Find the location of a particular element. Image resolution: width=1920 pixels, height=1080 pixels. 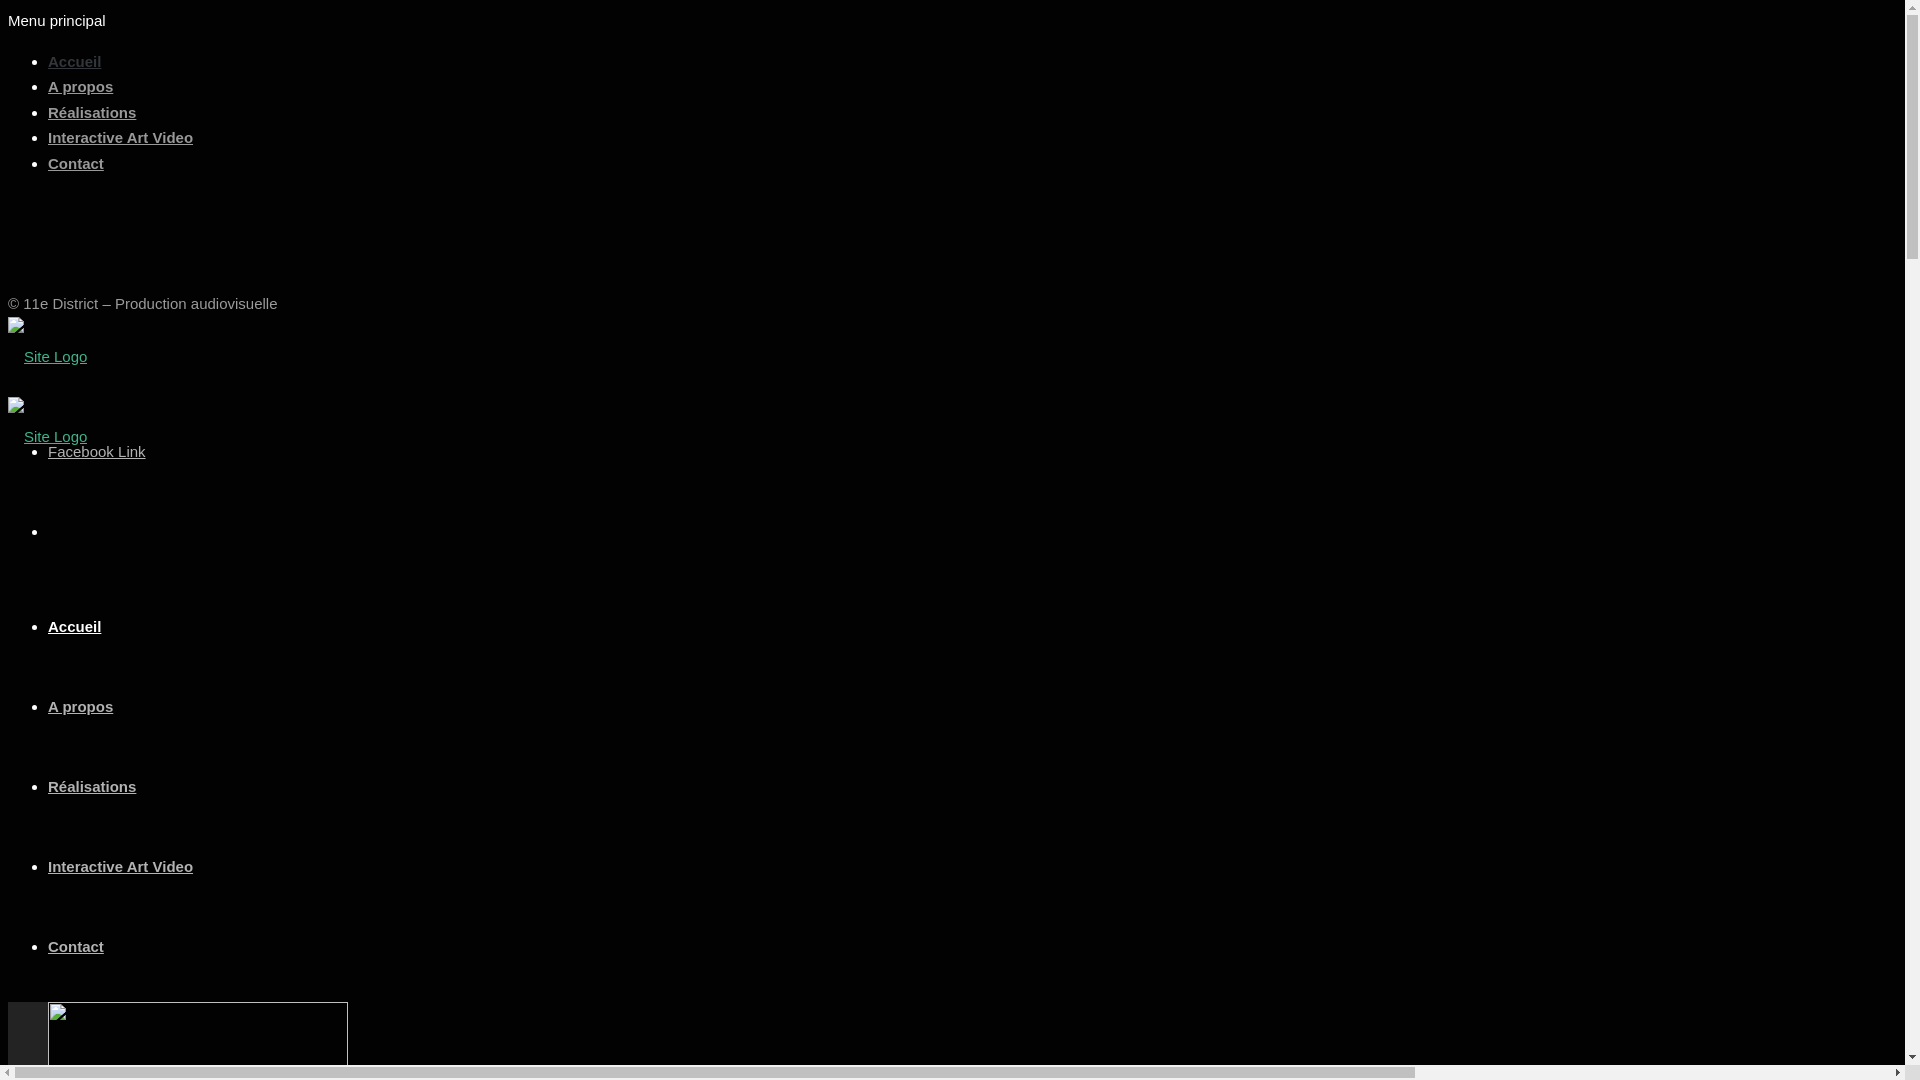

Facebook Link is located at coordinates (97, 450).